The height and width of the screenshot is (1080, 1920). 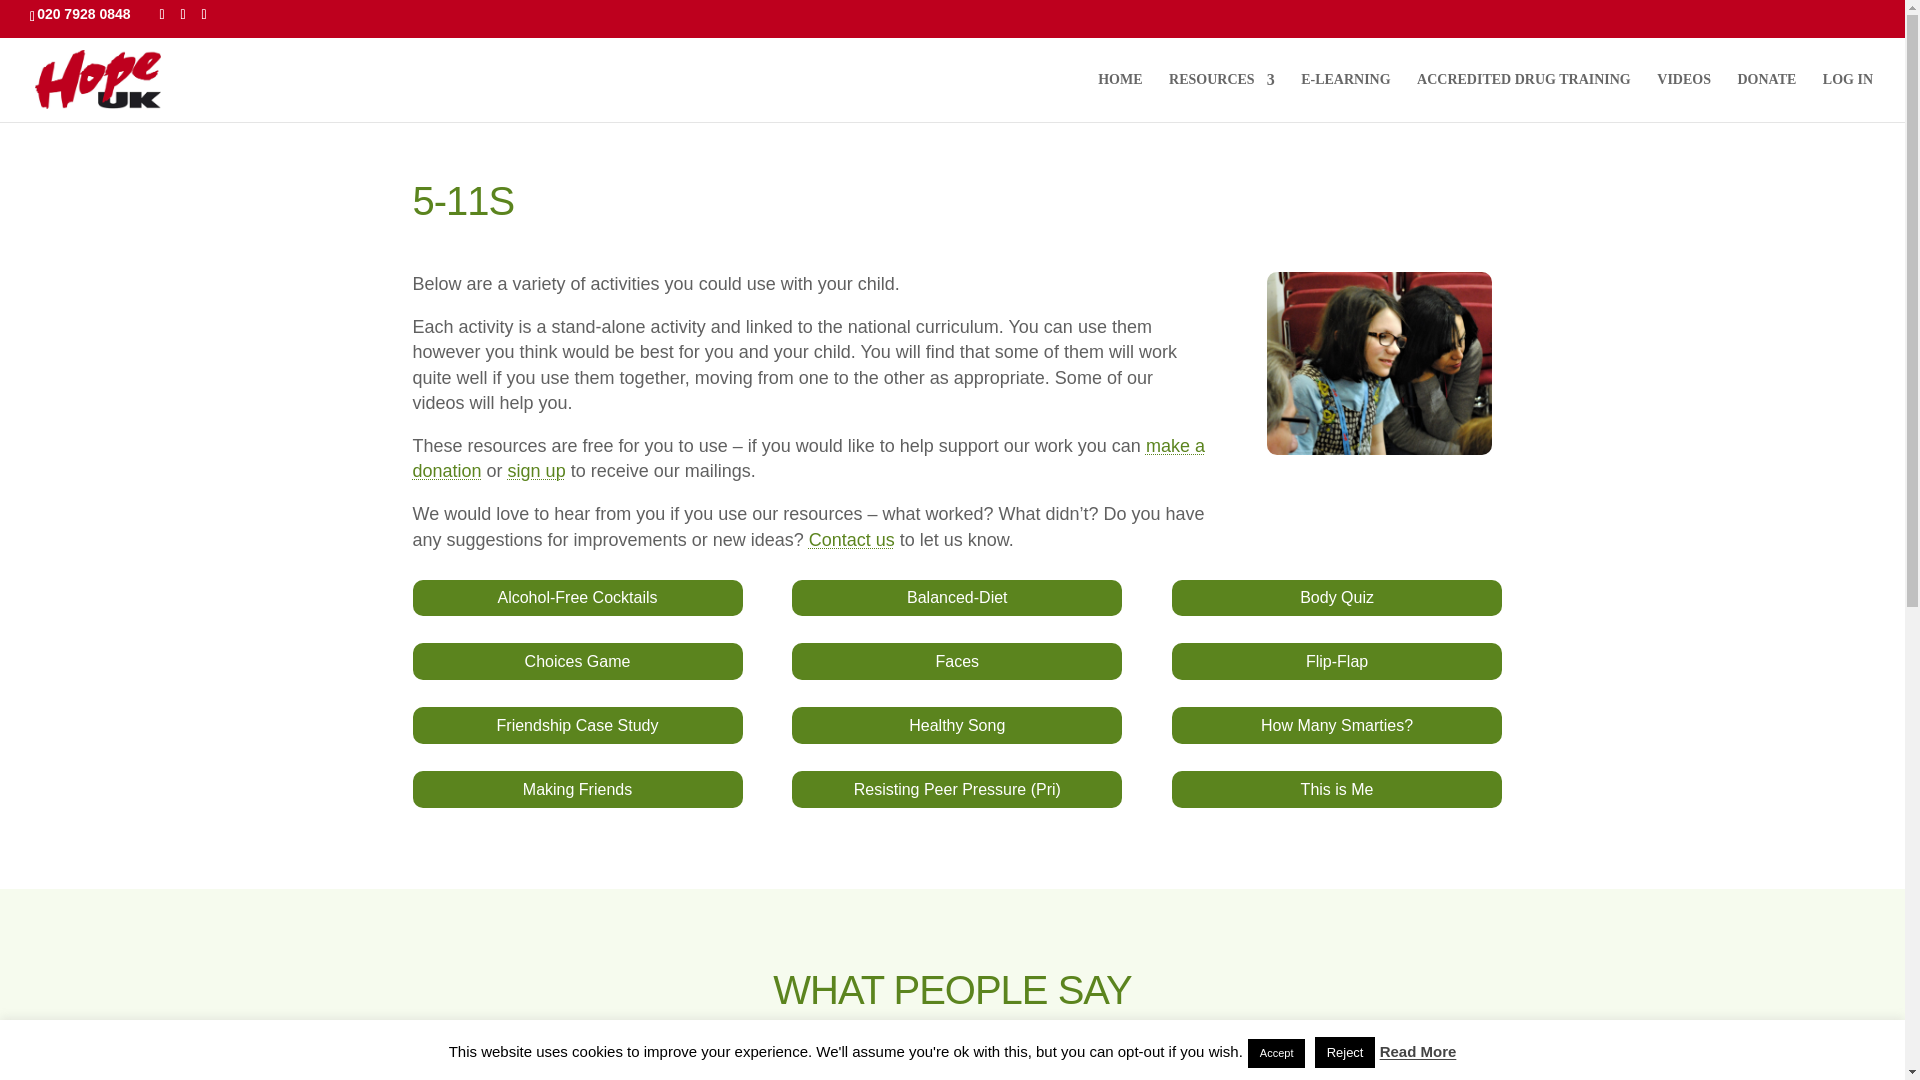 I want to click on E-LEARNING, so click(x=1346, y=96).